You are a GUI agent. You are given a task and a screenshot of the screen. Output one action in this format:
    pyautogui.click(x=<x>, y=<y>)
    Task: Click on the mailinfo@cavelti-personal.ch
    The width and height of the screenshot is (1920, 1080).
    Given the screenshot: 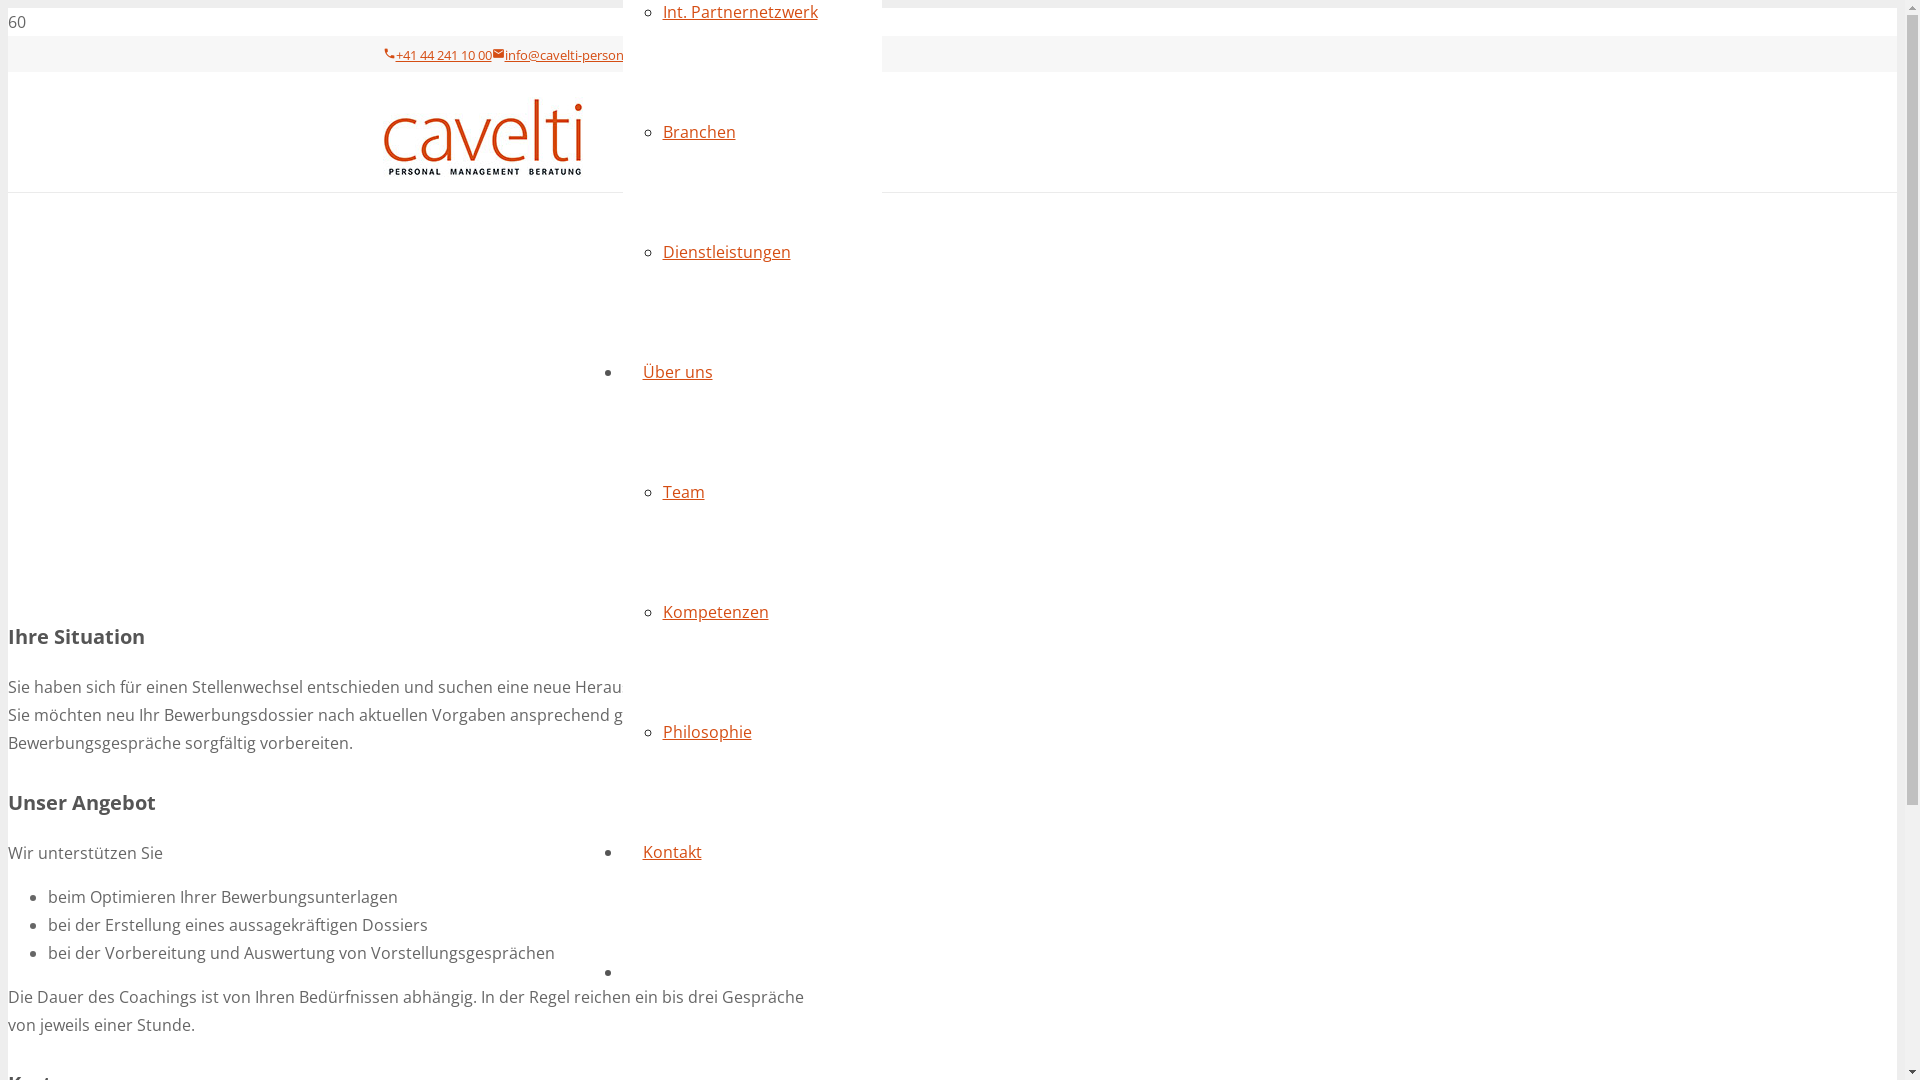 What is the action you would take?
    pyautogui.click(x=571, y=55)
    